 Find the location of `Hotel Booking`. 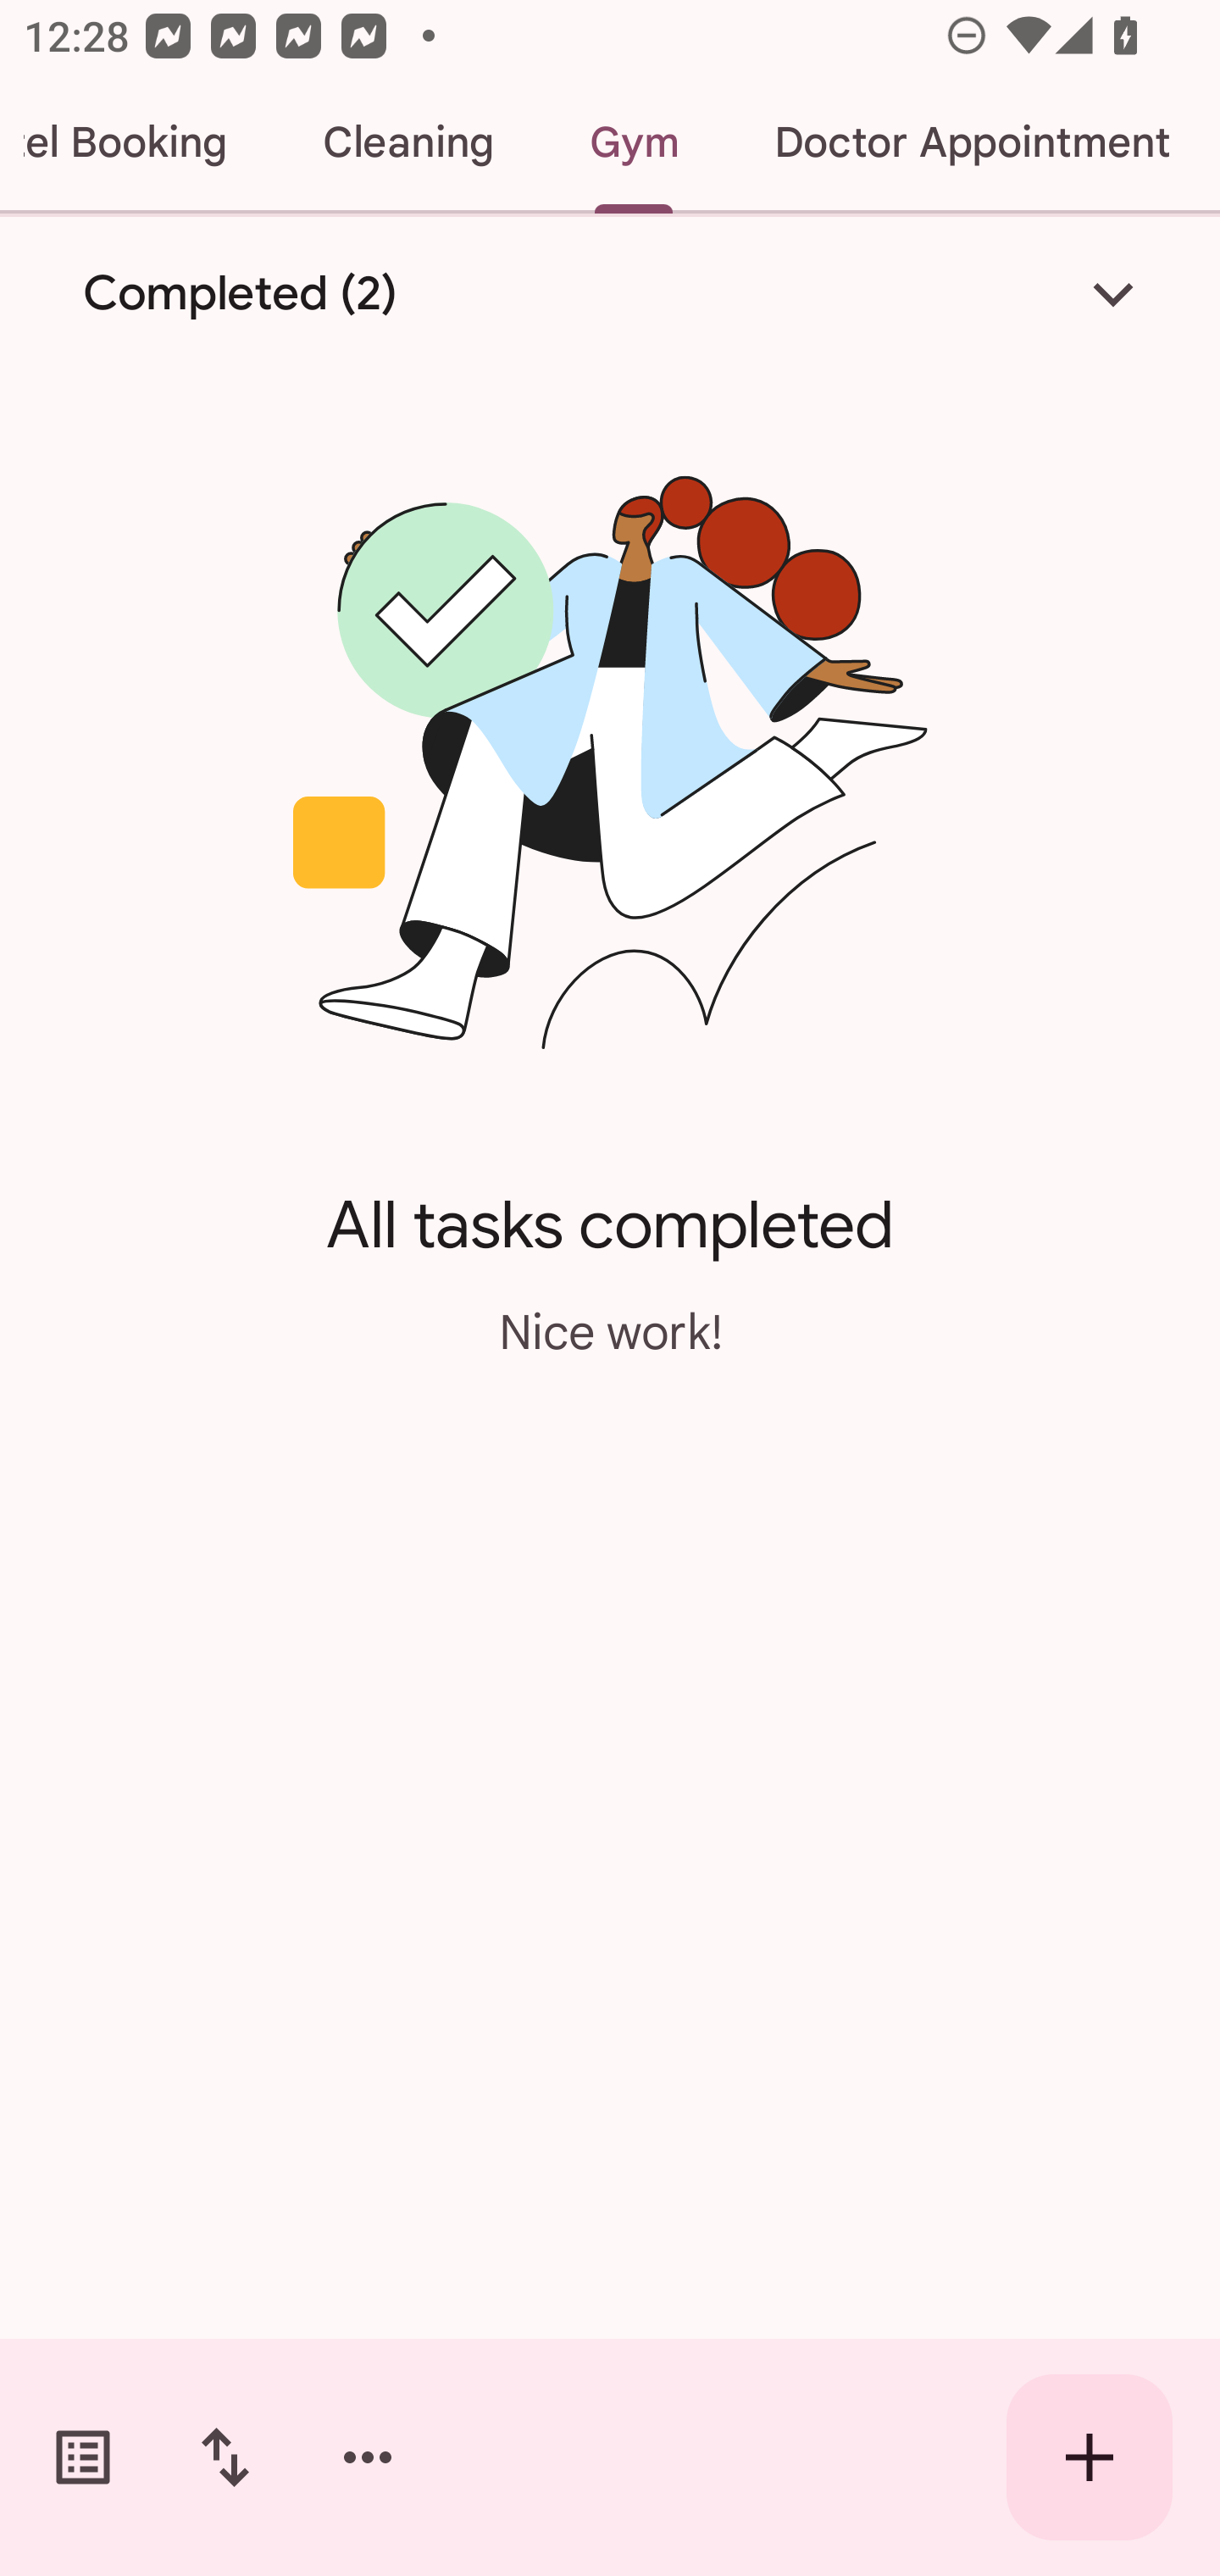

Hotel Booking is located at coordinates (137, 142).